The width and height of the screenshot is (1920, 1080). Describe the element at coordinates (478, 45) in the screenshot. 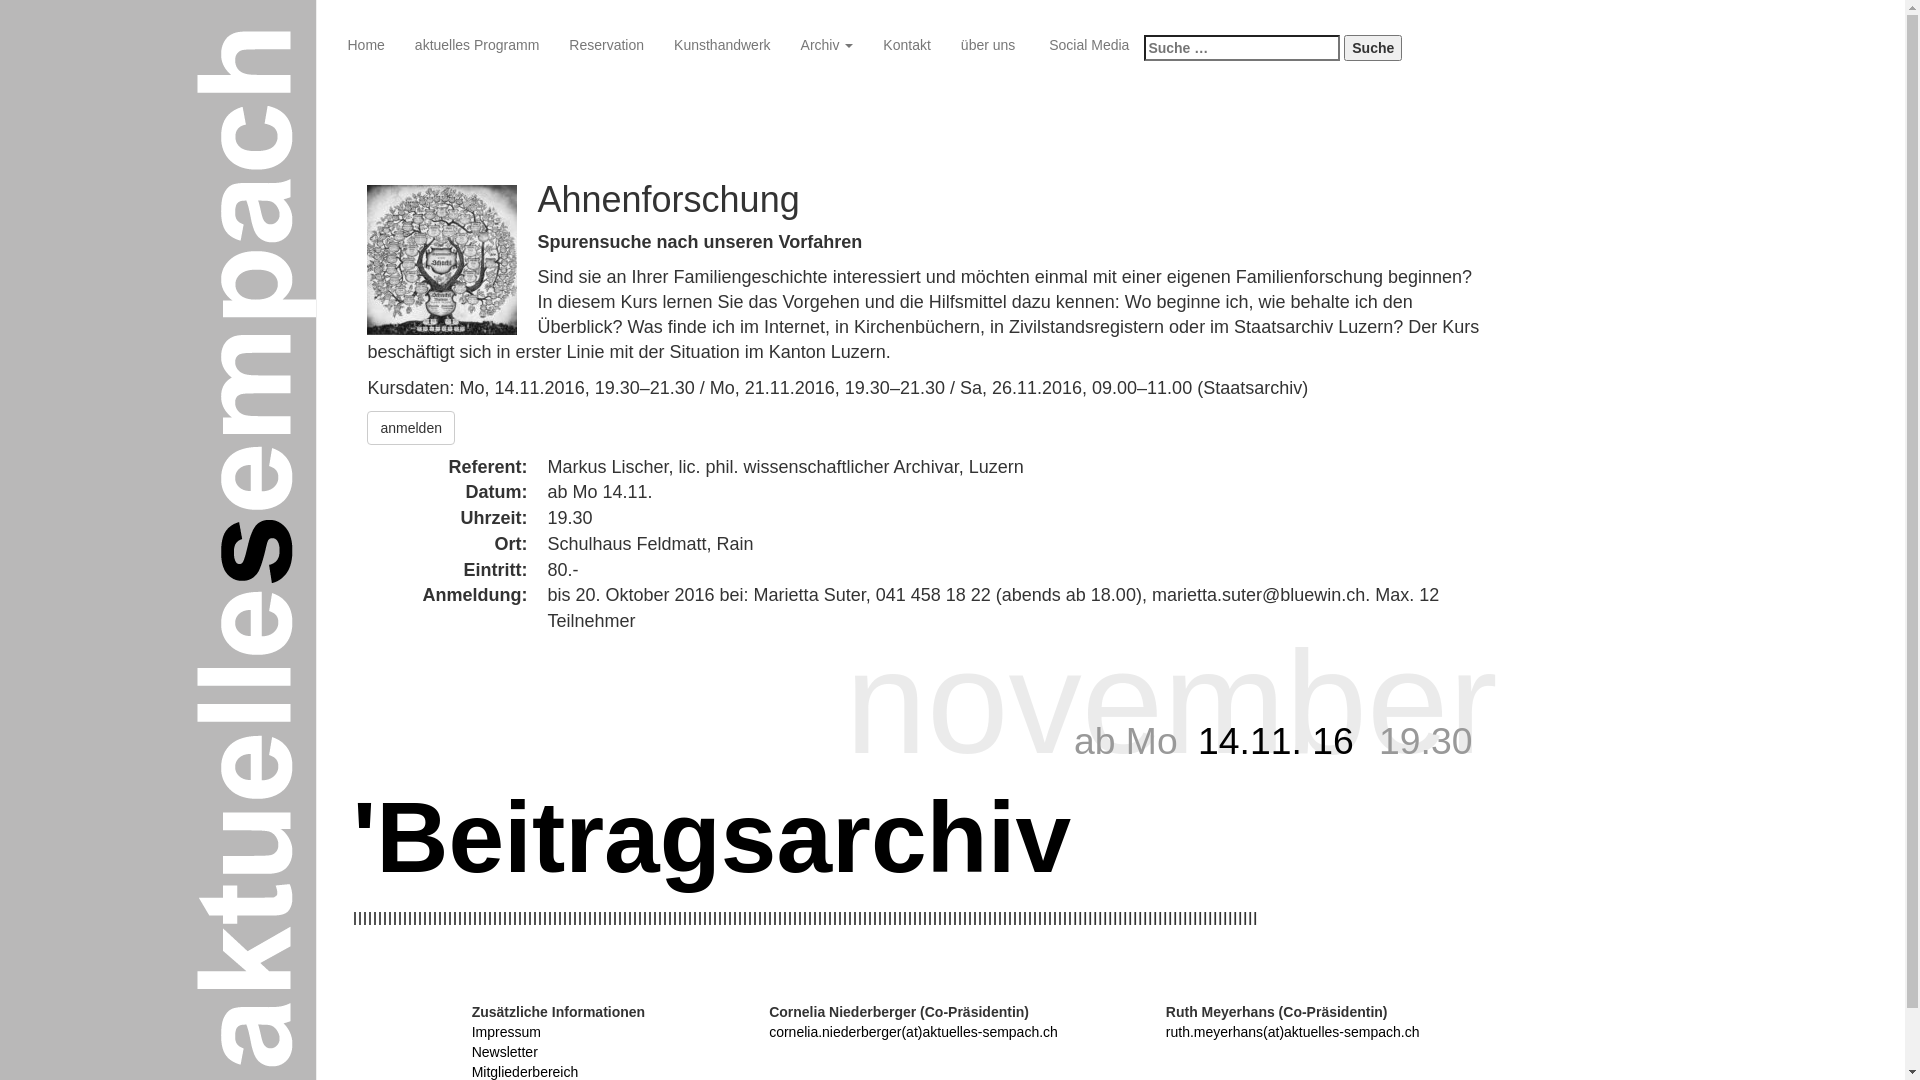

I see `aktuelles Programm` at that location.